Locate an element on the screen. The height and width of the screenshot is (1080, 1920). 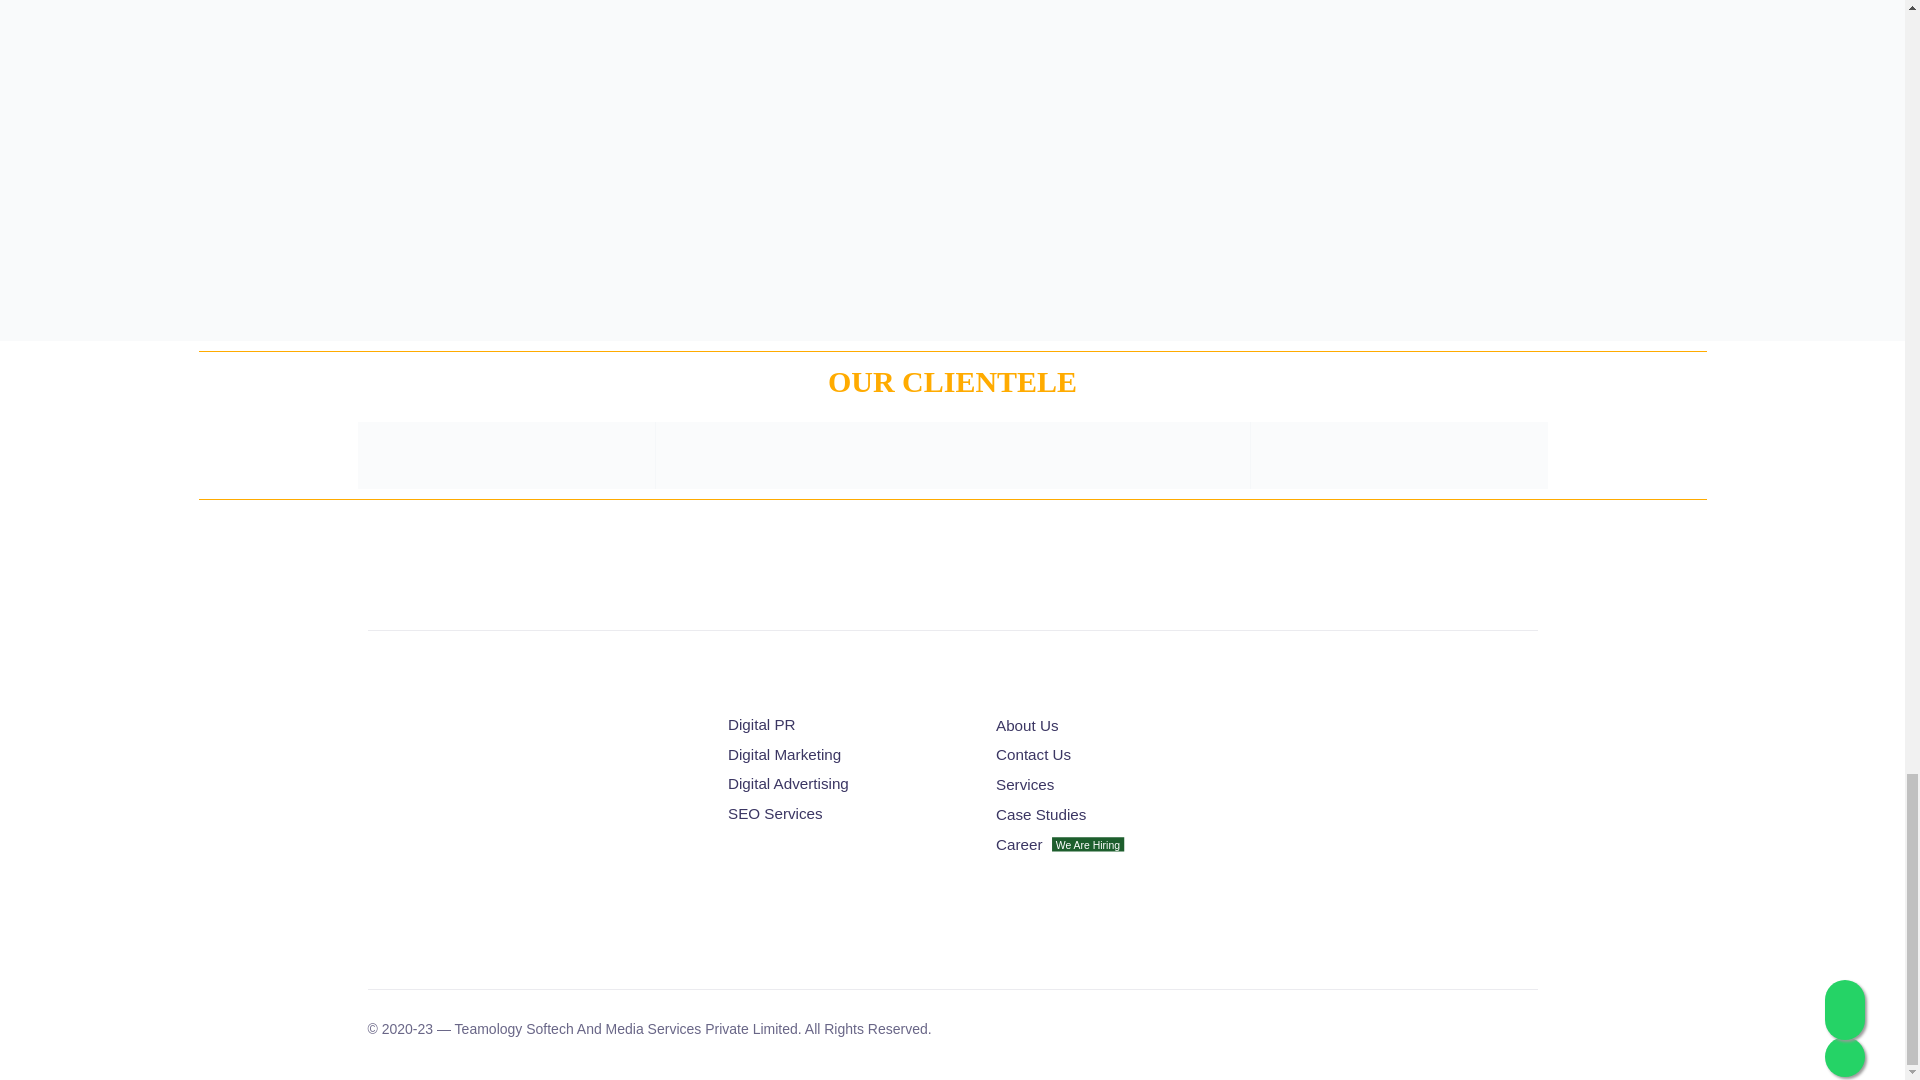
Case Studies is located at coordinates (1120, 815).